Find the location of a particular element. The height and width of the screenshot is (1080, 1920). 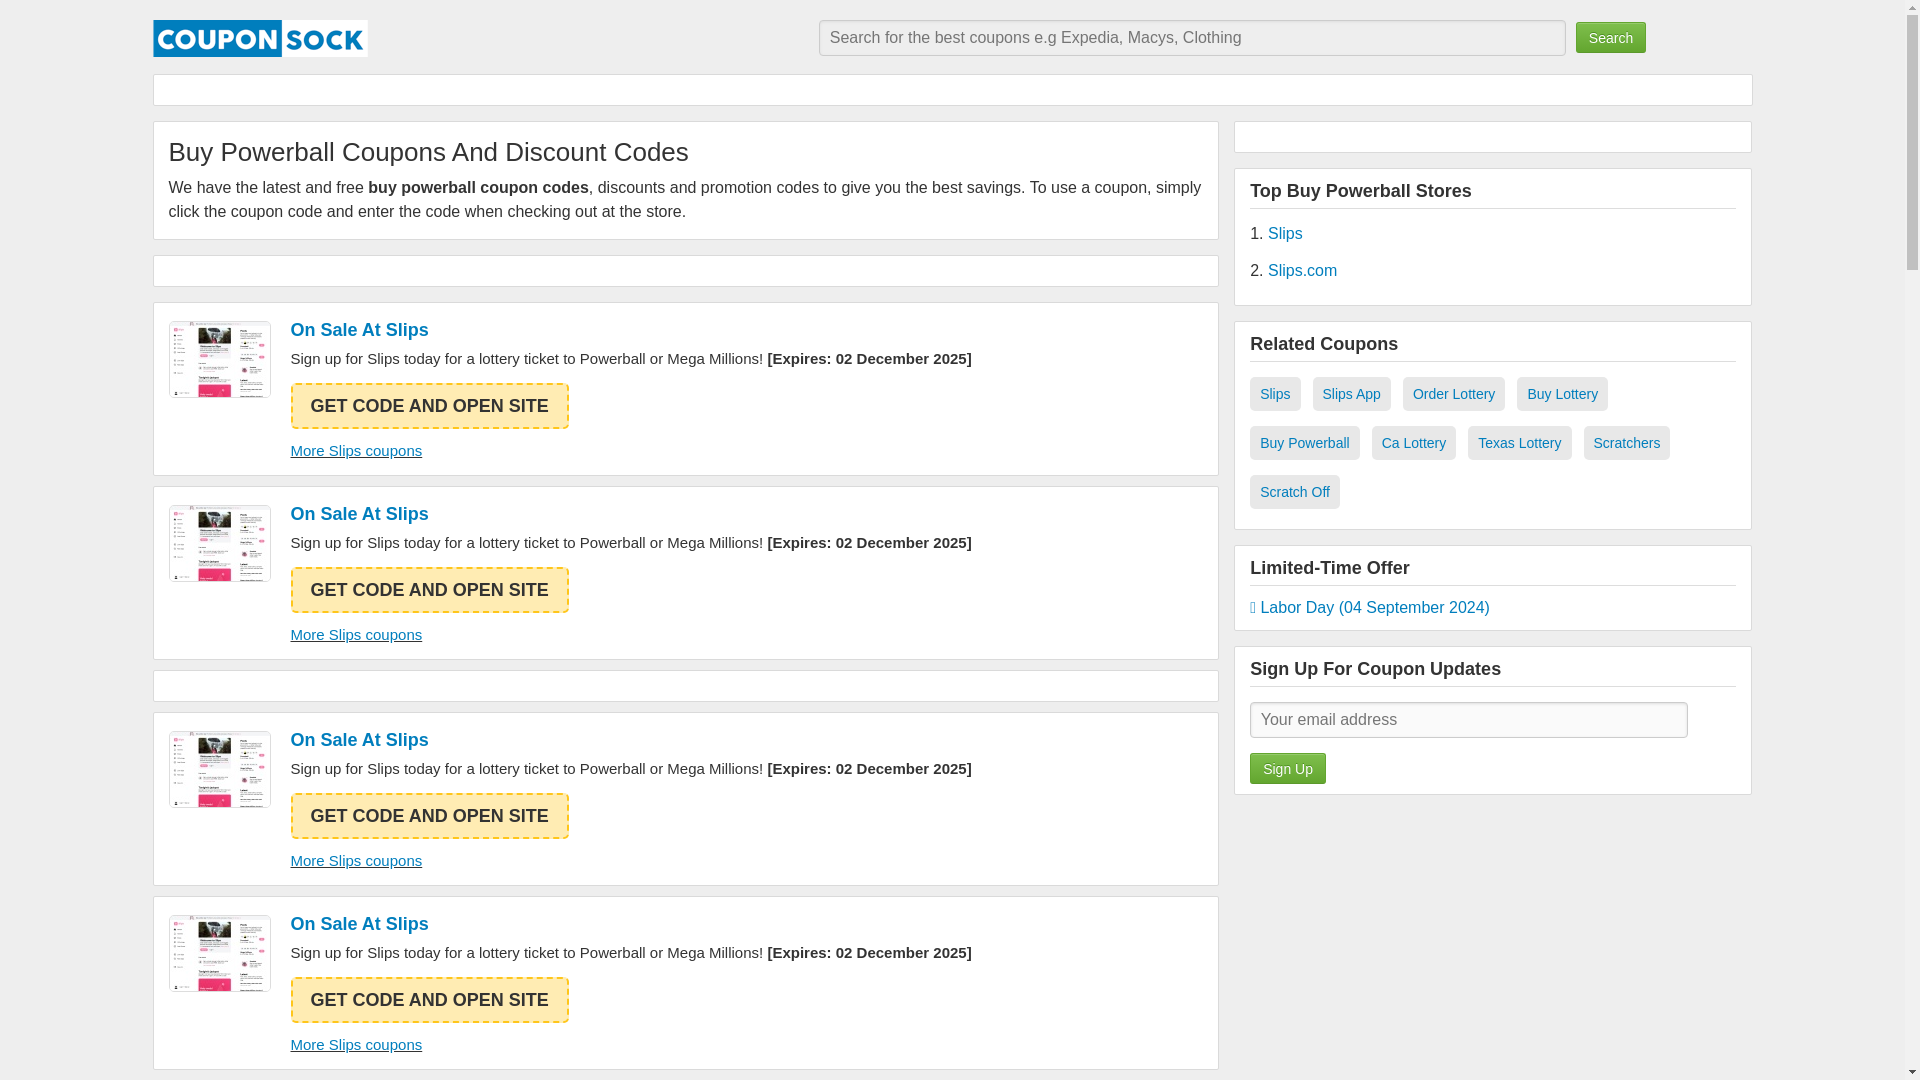

Search is located at coordinates (1610, 36).